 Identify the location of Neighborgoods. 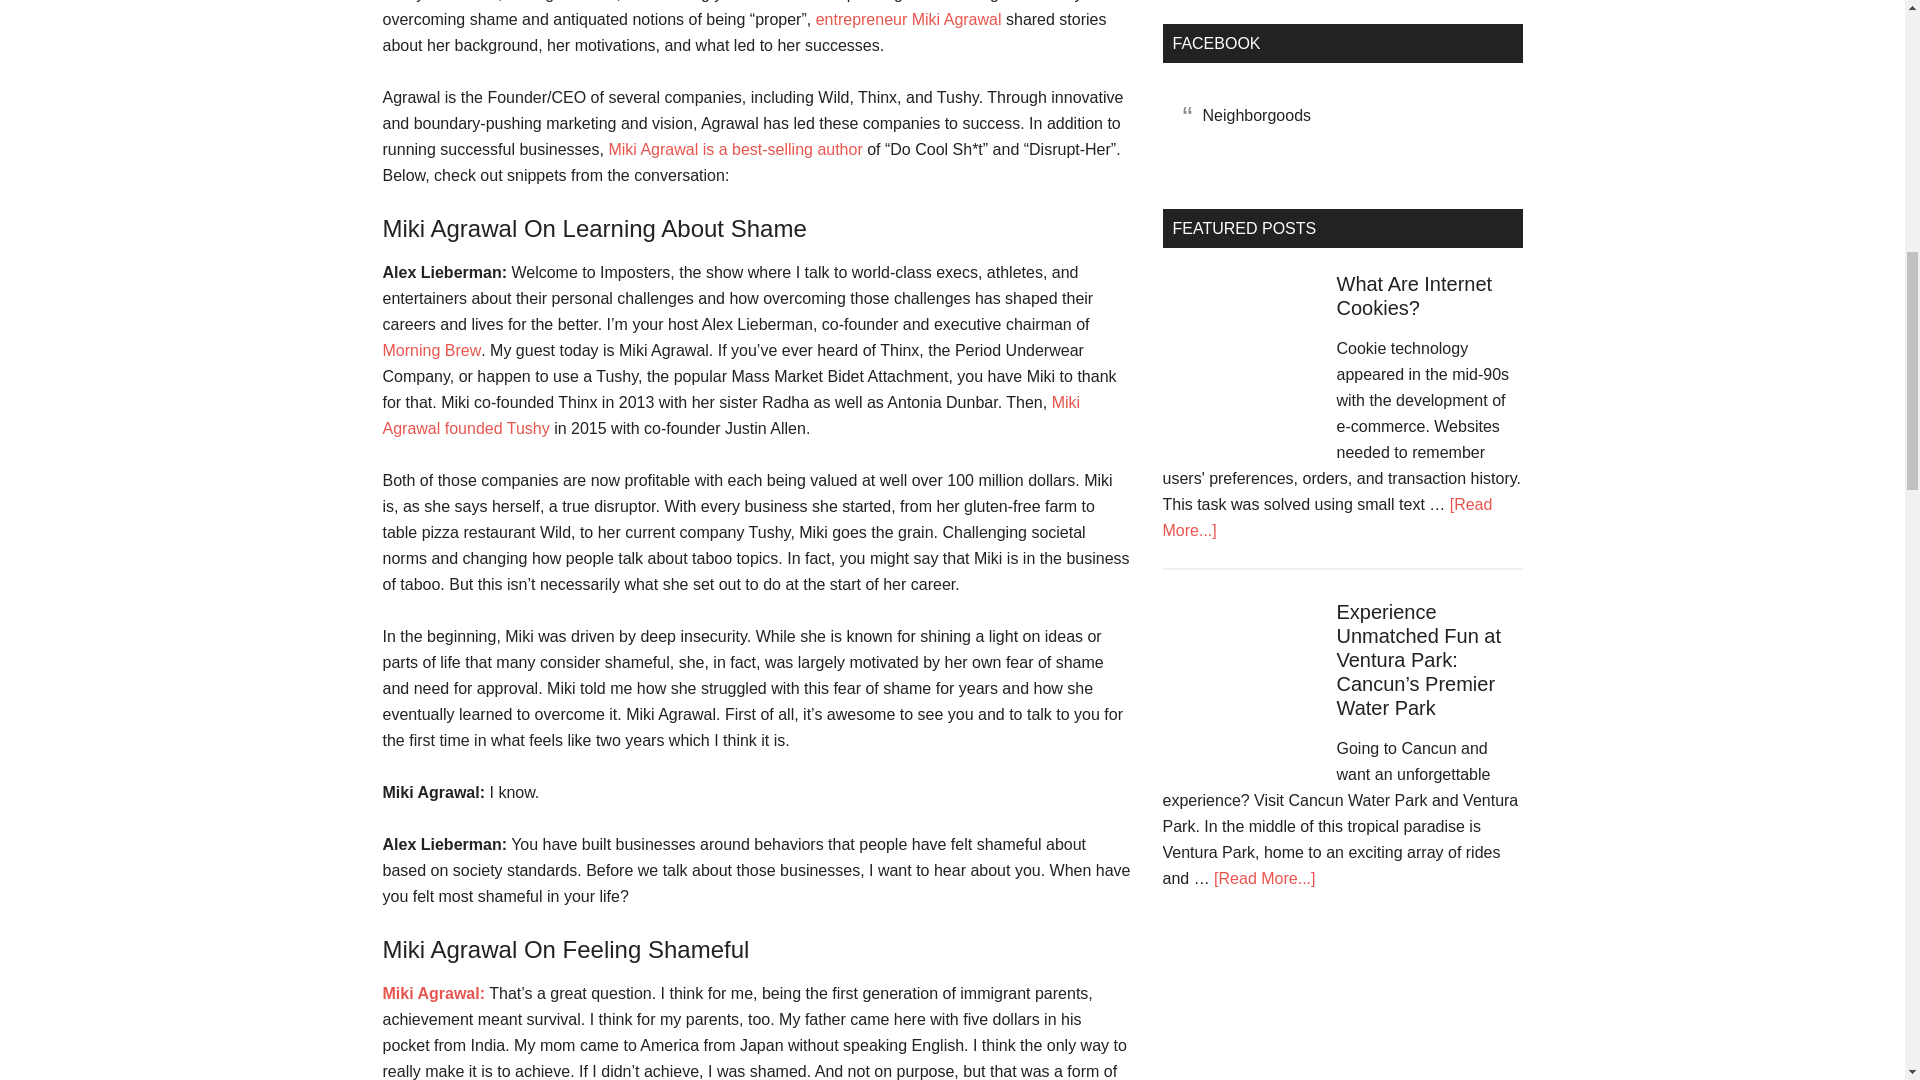
(1256, 115).